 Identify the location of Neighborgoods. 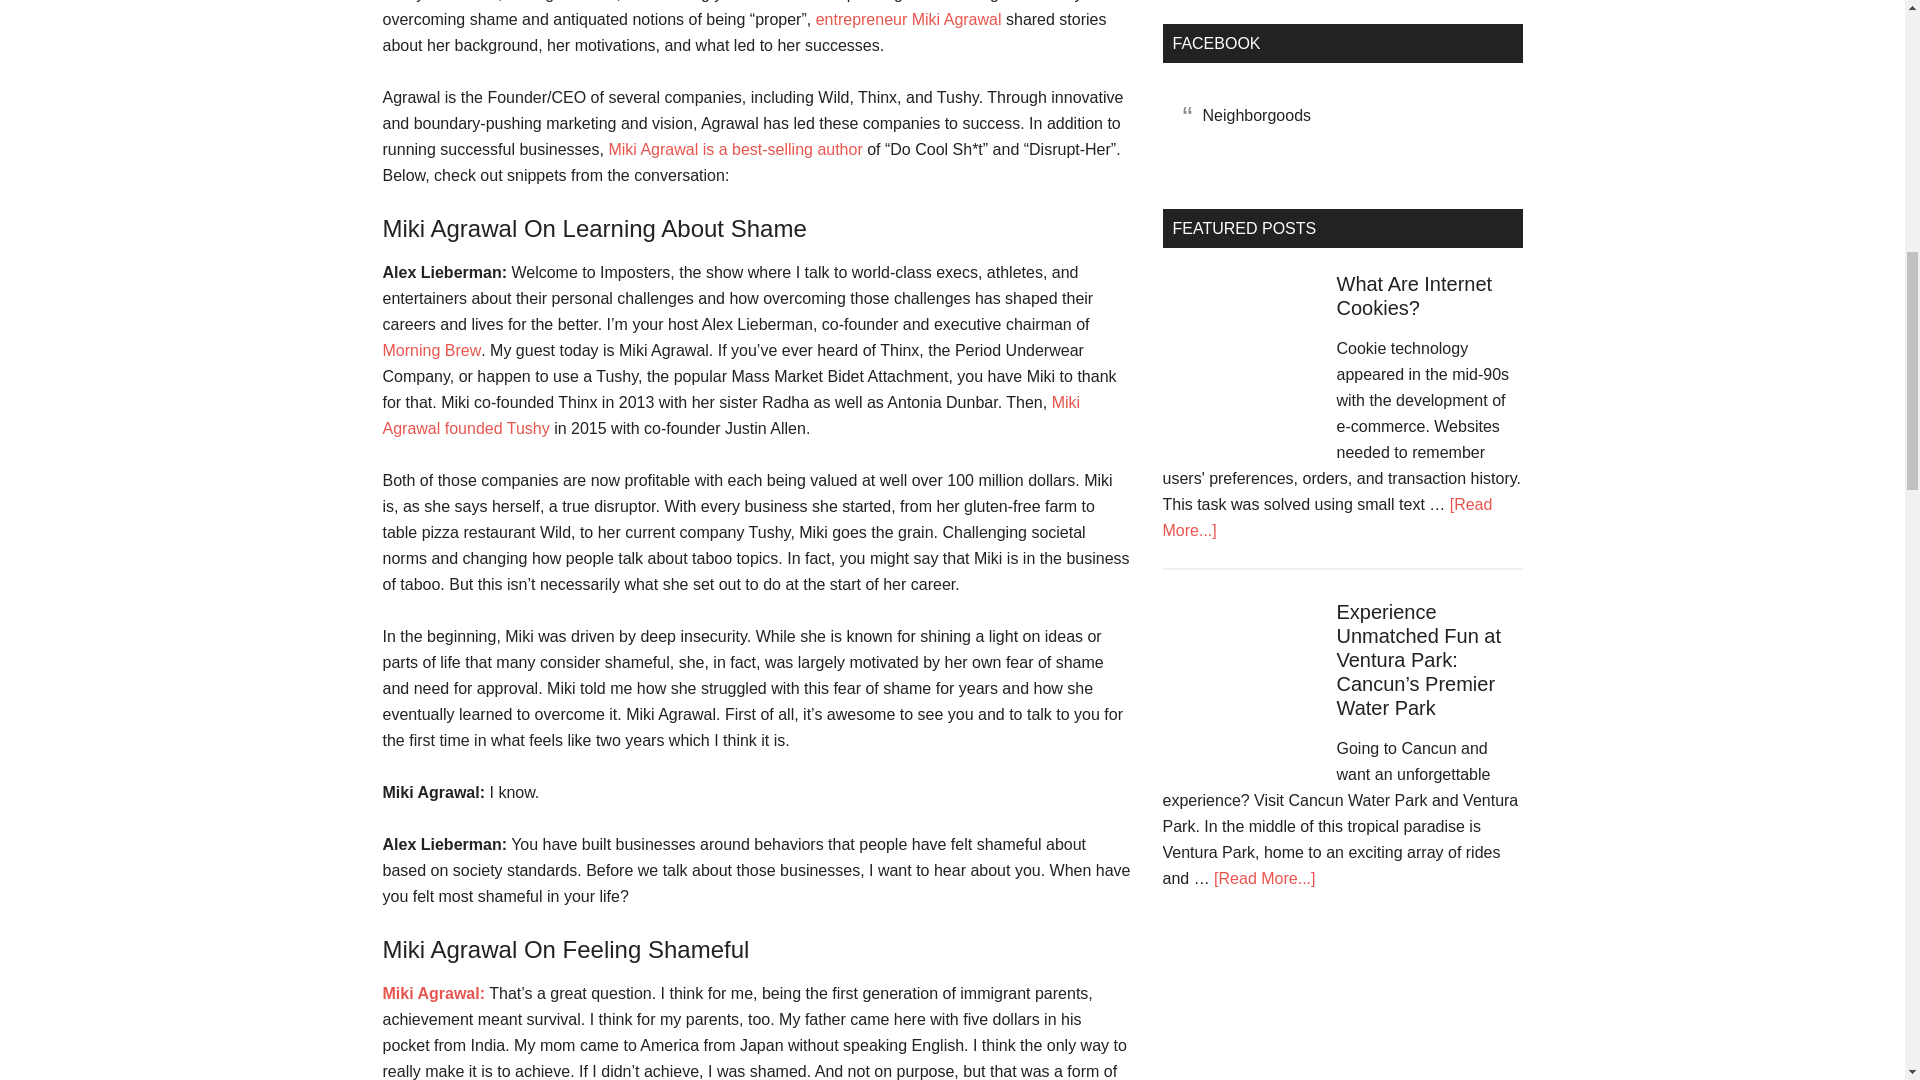
(1256, 115).